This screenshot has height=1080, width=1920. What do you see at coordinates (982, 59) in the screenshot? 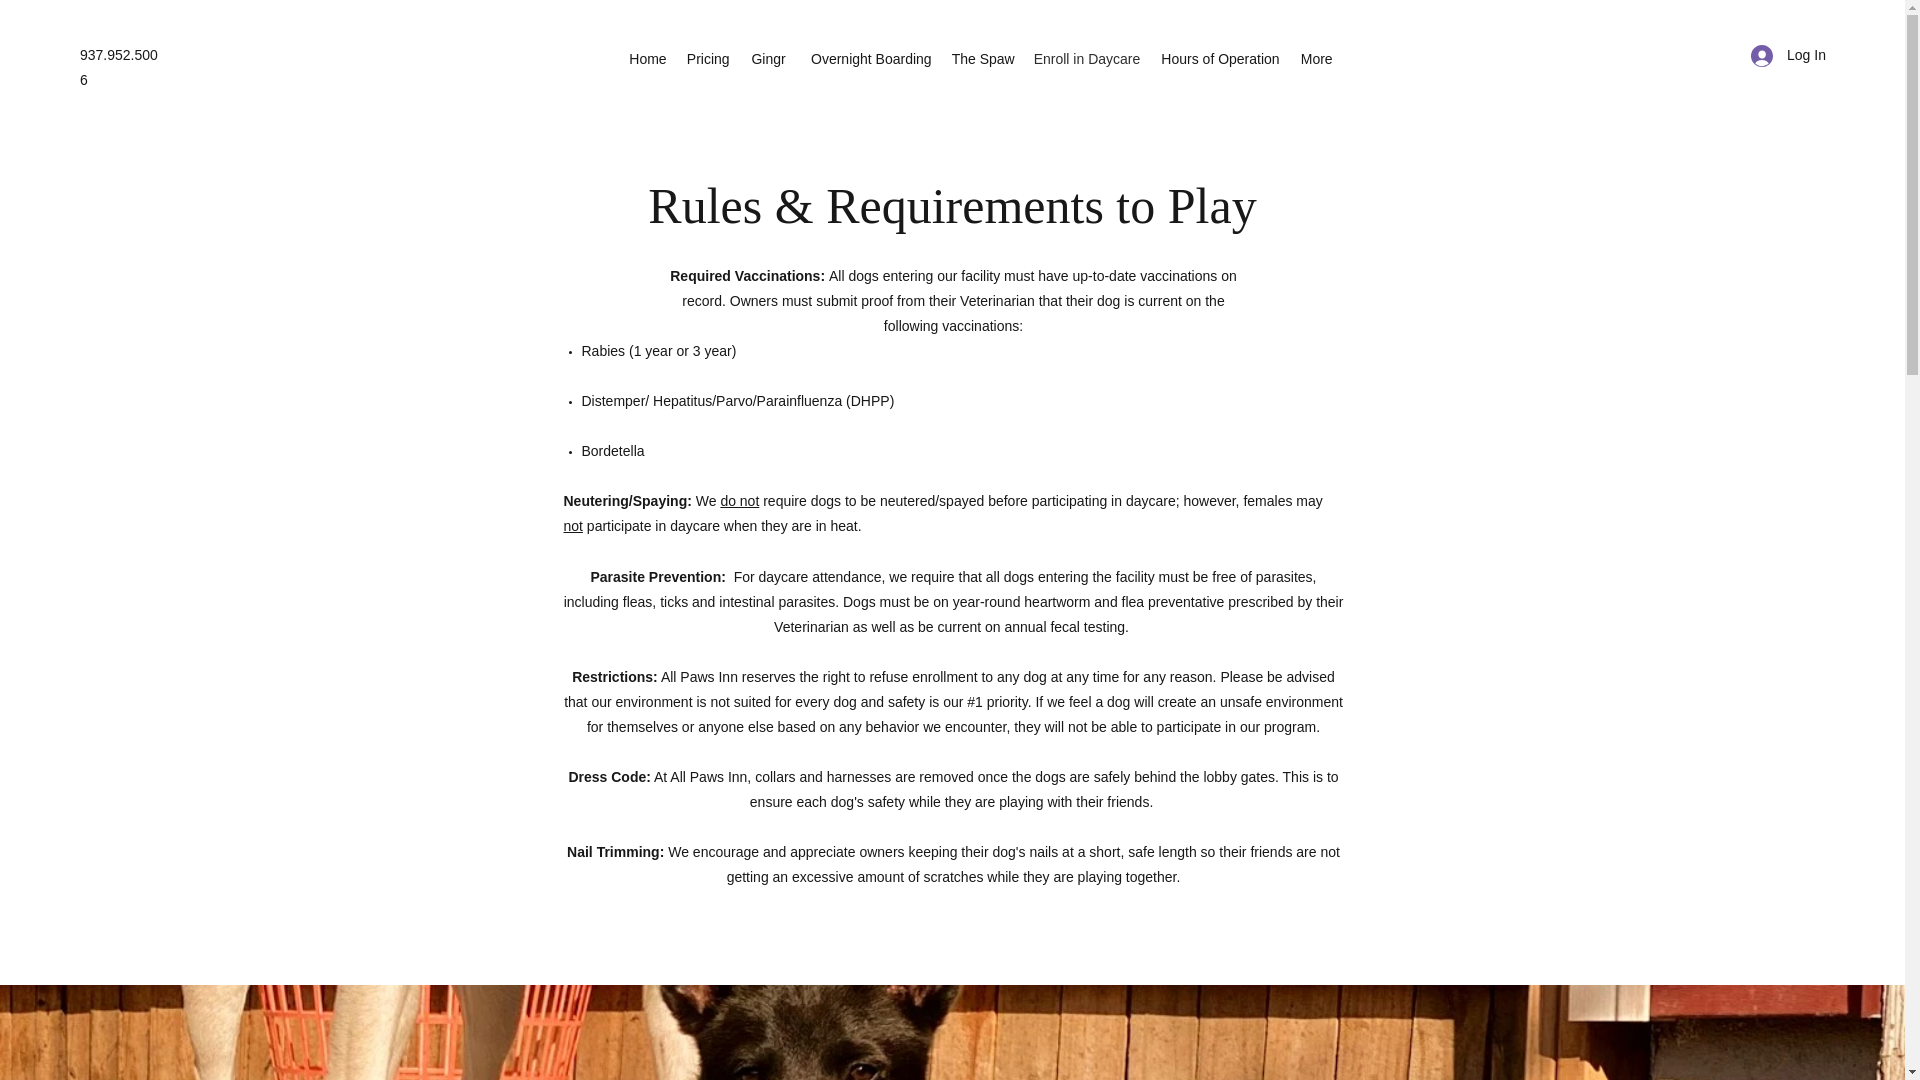
I see `The Spaw` at bounding box center [982, 59].